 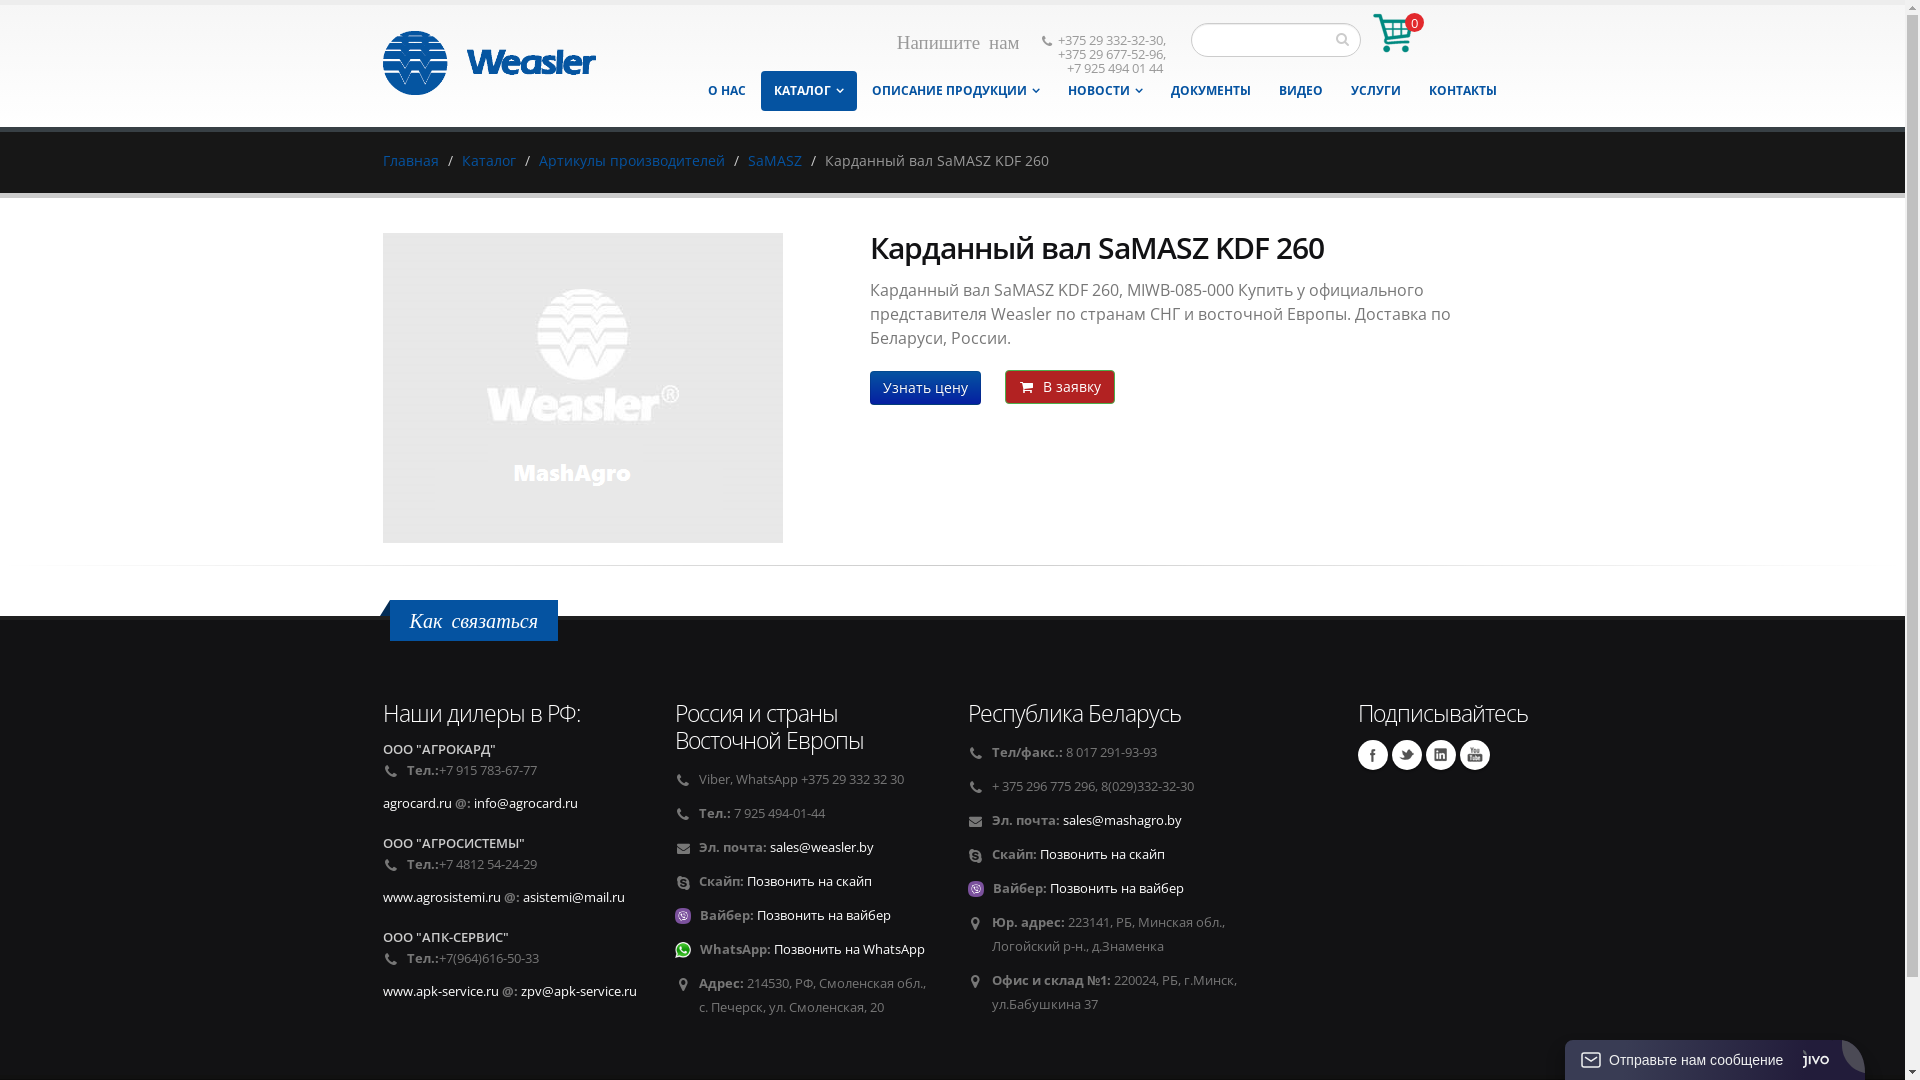 What do you see at coordinates (822, 848) in the screenshot?
I see `sales@weasler.by` at bounding box center [822, 848].